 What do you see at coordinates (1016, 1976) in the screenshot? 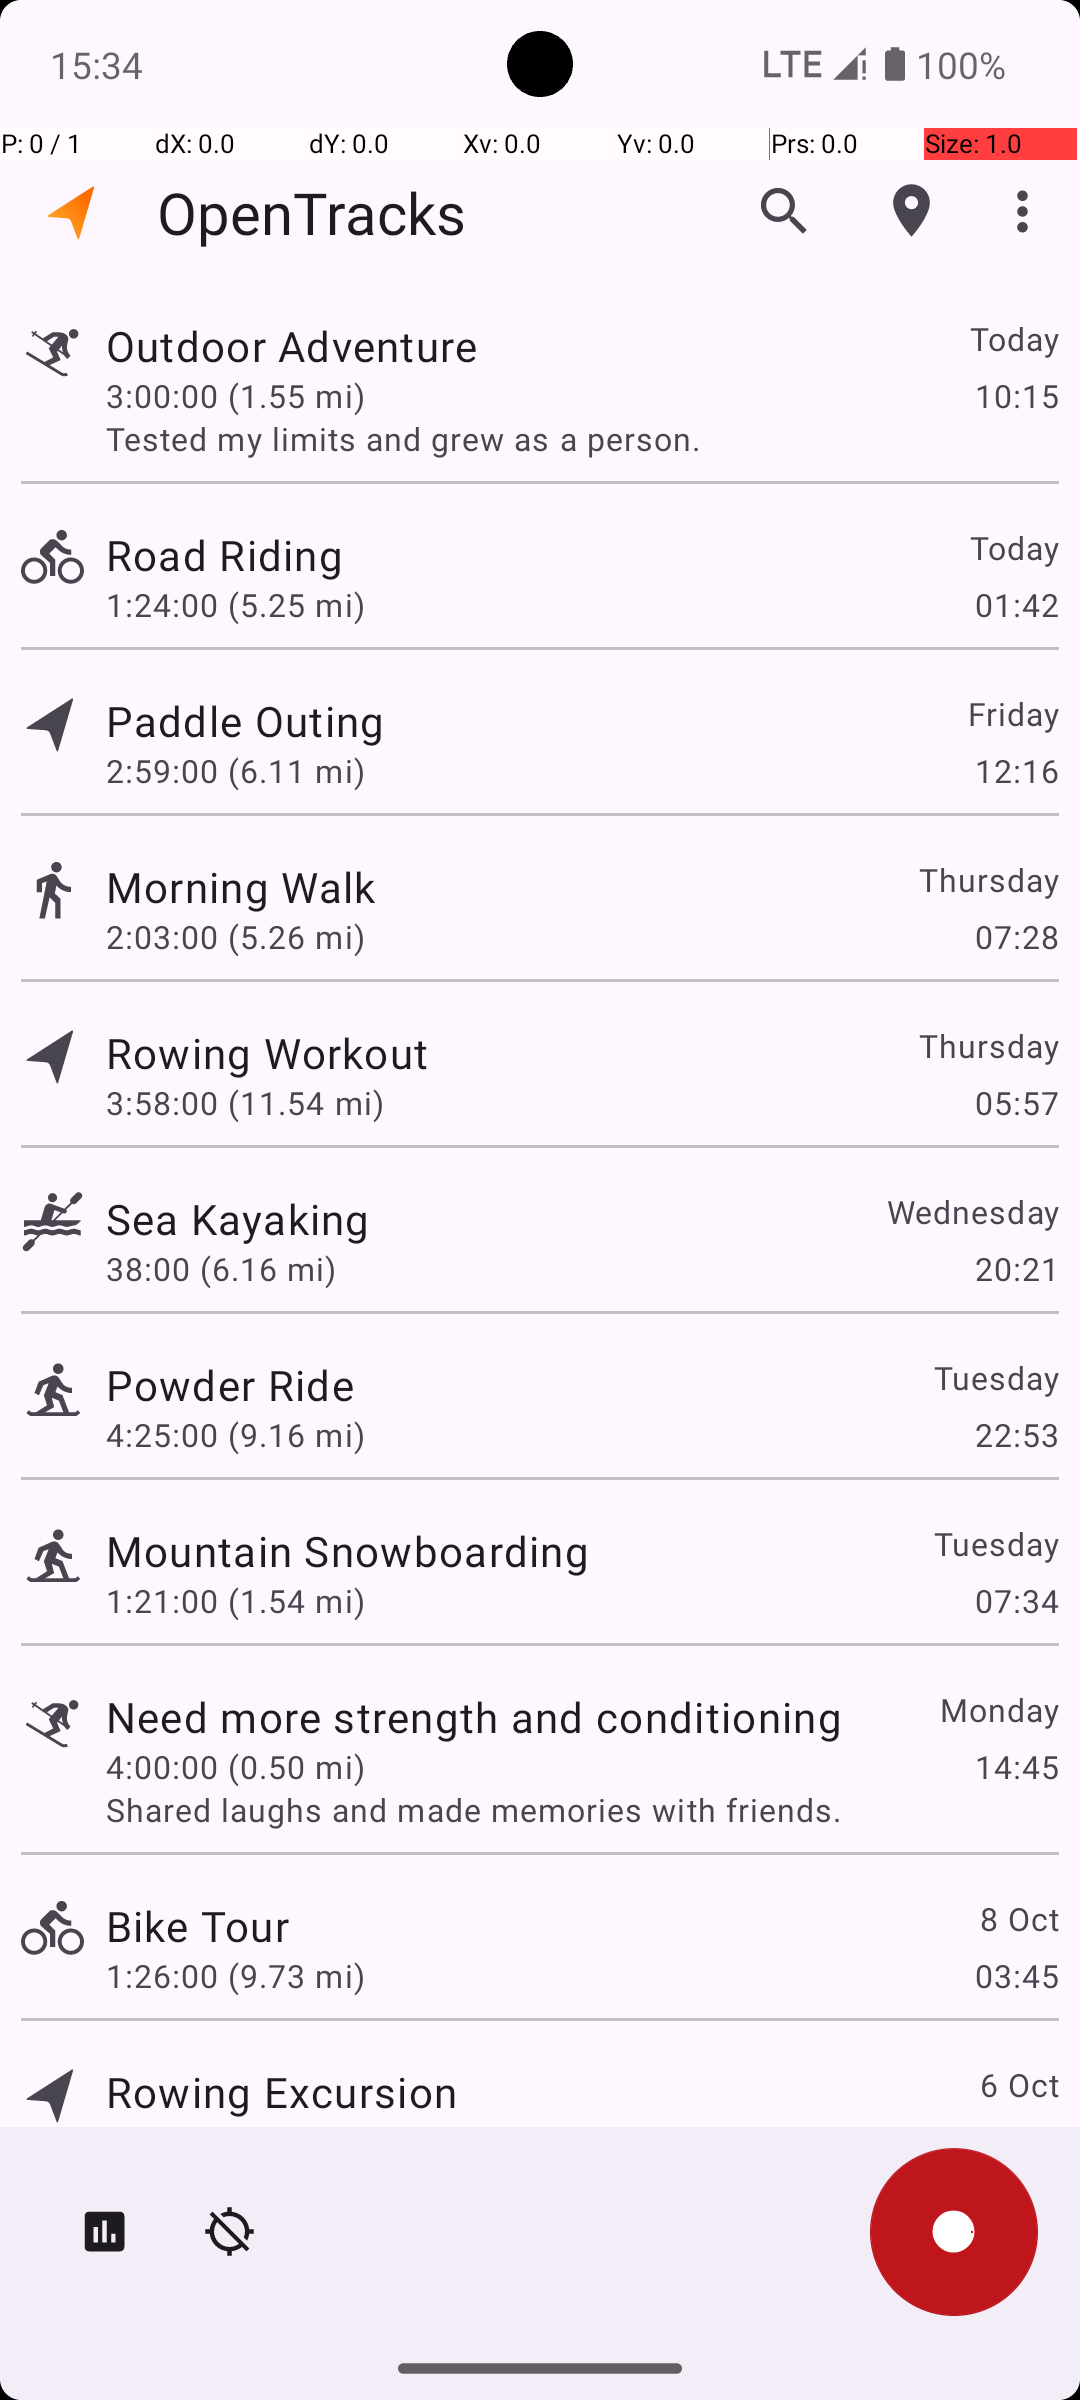
I see `03:45` at bounding box center [1016, 1976].